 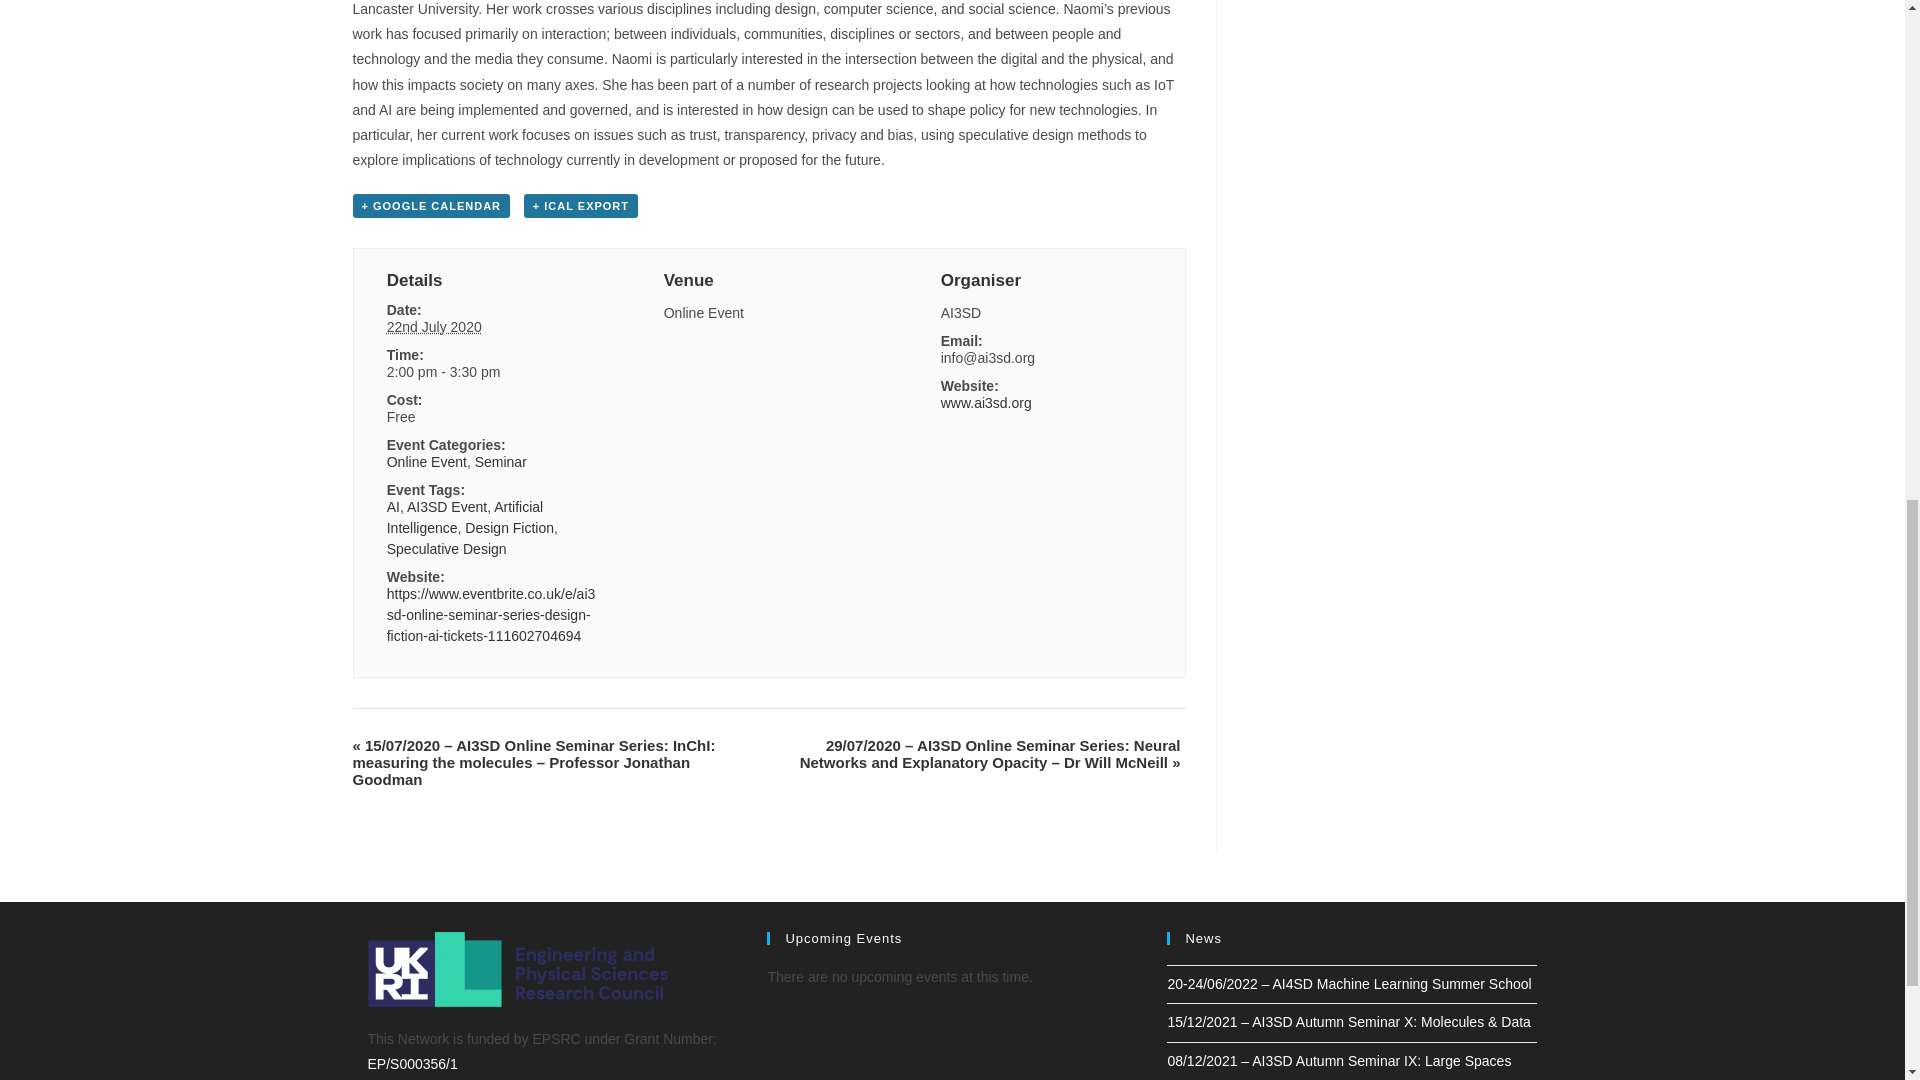 What do you see at coordinates (434, 326) in the screenshot?
I see `2020-07-22` at bounding box center [434, 326].